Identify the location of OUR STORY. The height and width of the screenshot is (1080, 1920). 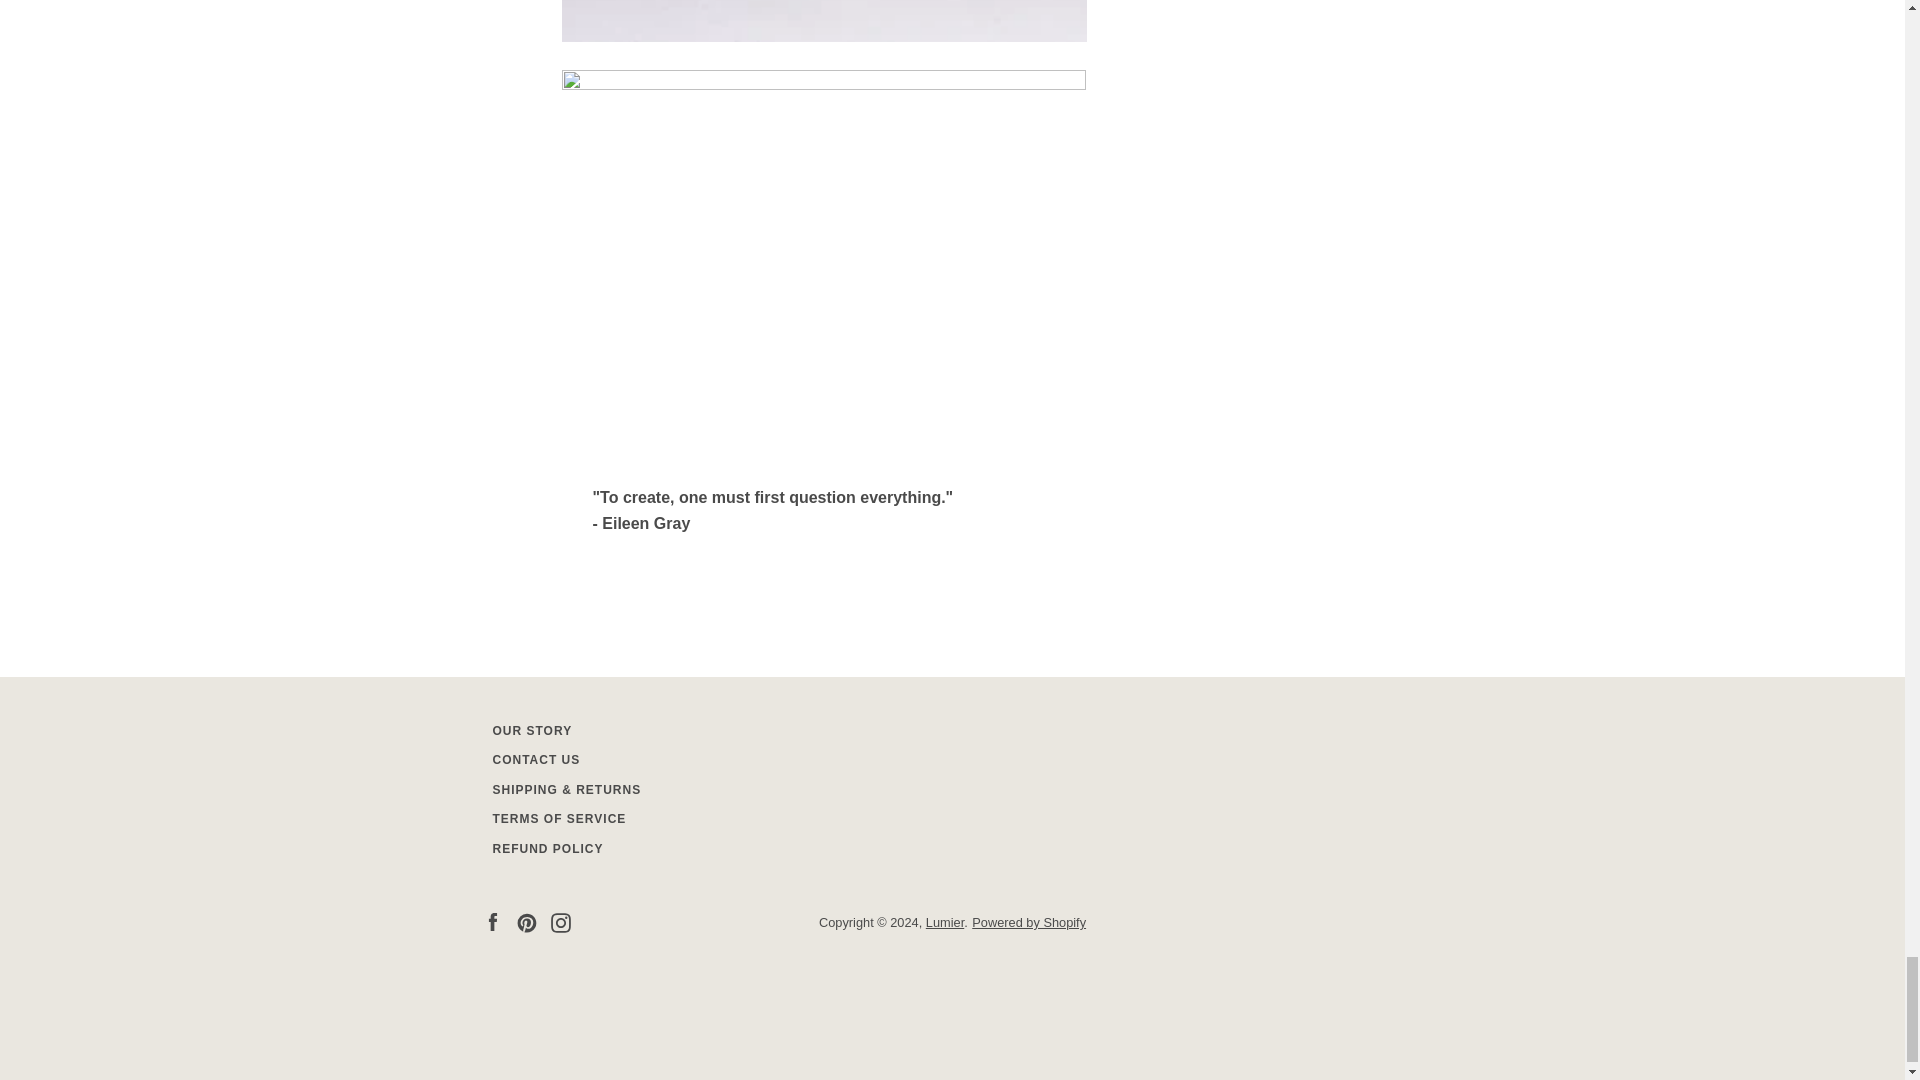
(532, 730).